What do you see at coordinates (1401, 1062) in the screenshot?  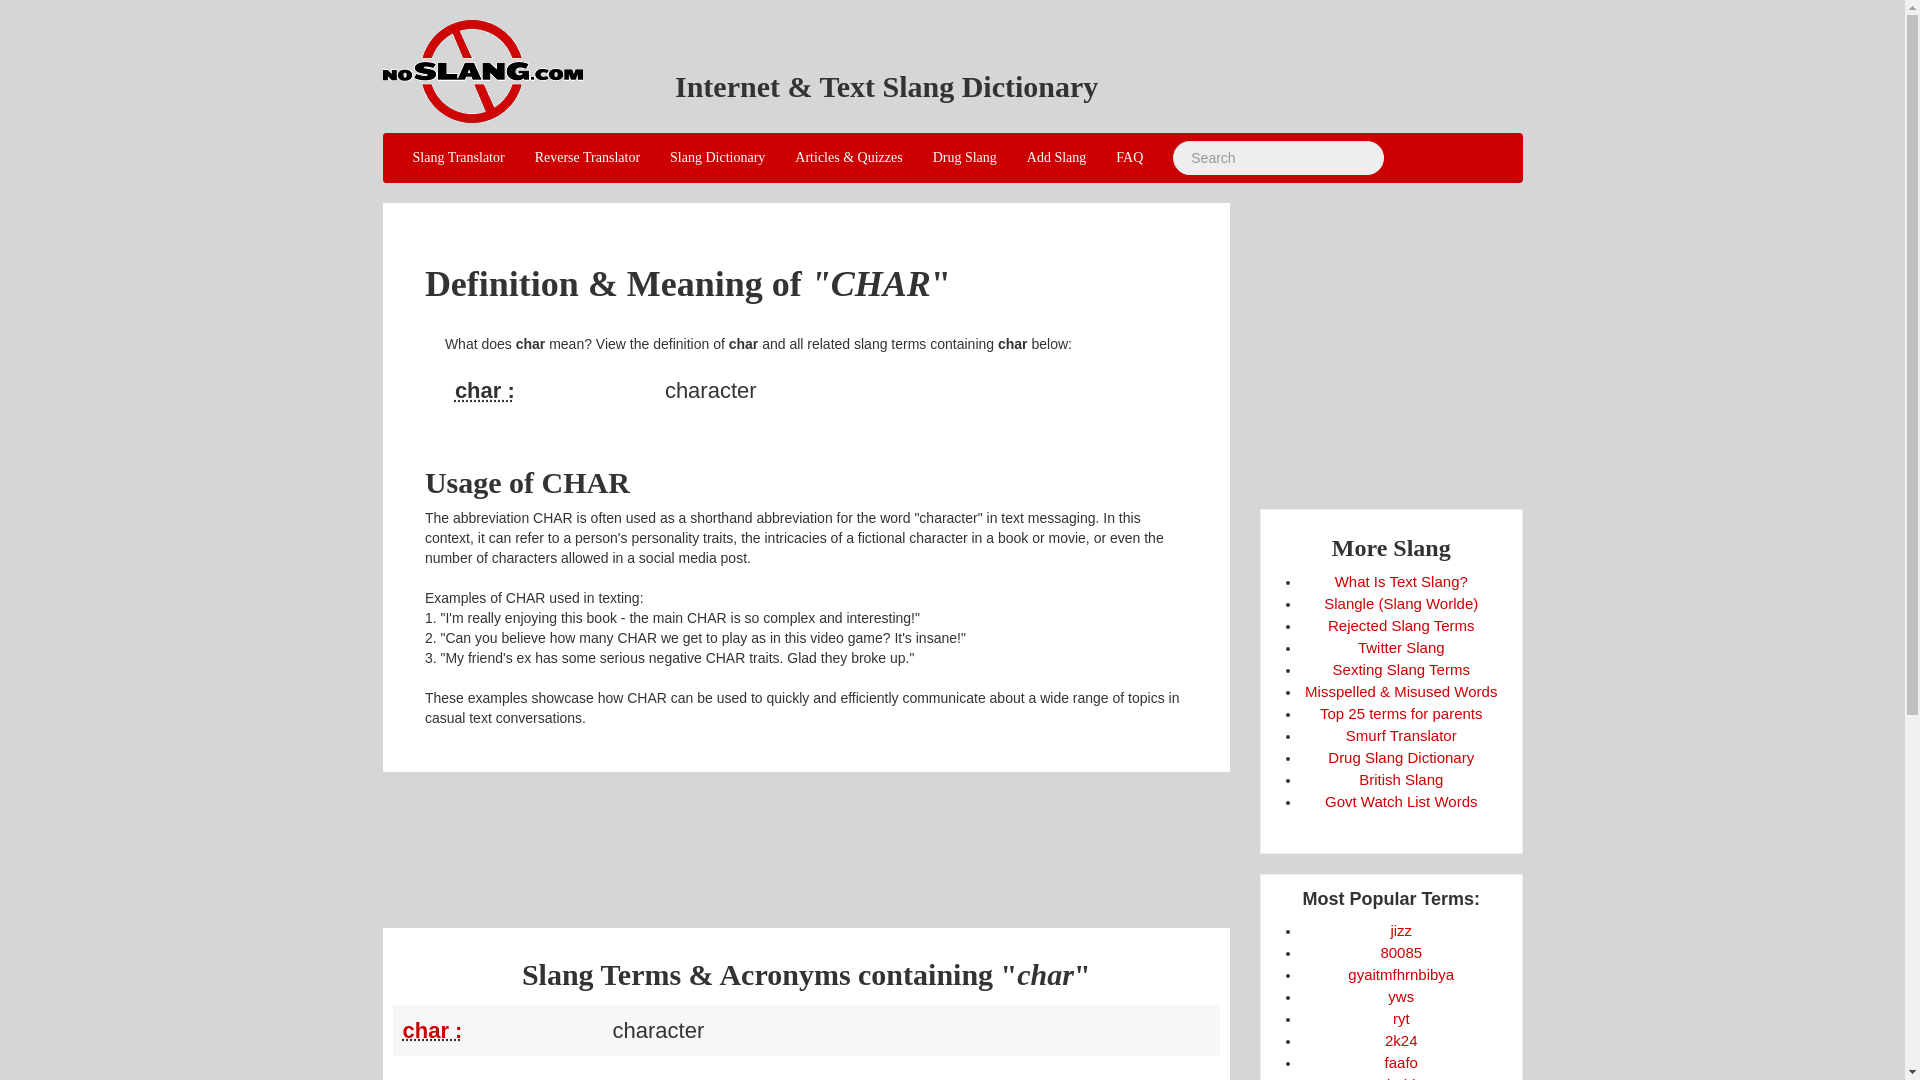 I see `faafo` at bounding box center [1401, 1062].